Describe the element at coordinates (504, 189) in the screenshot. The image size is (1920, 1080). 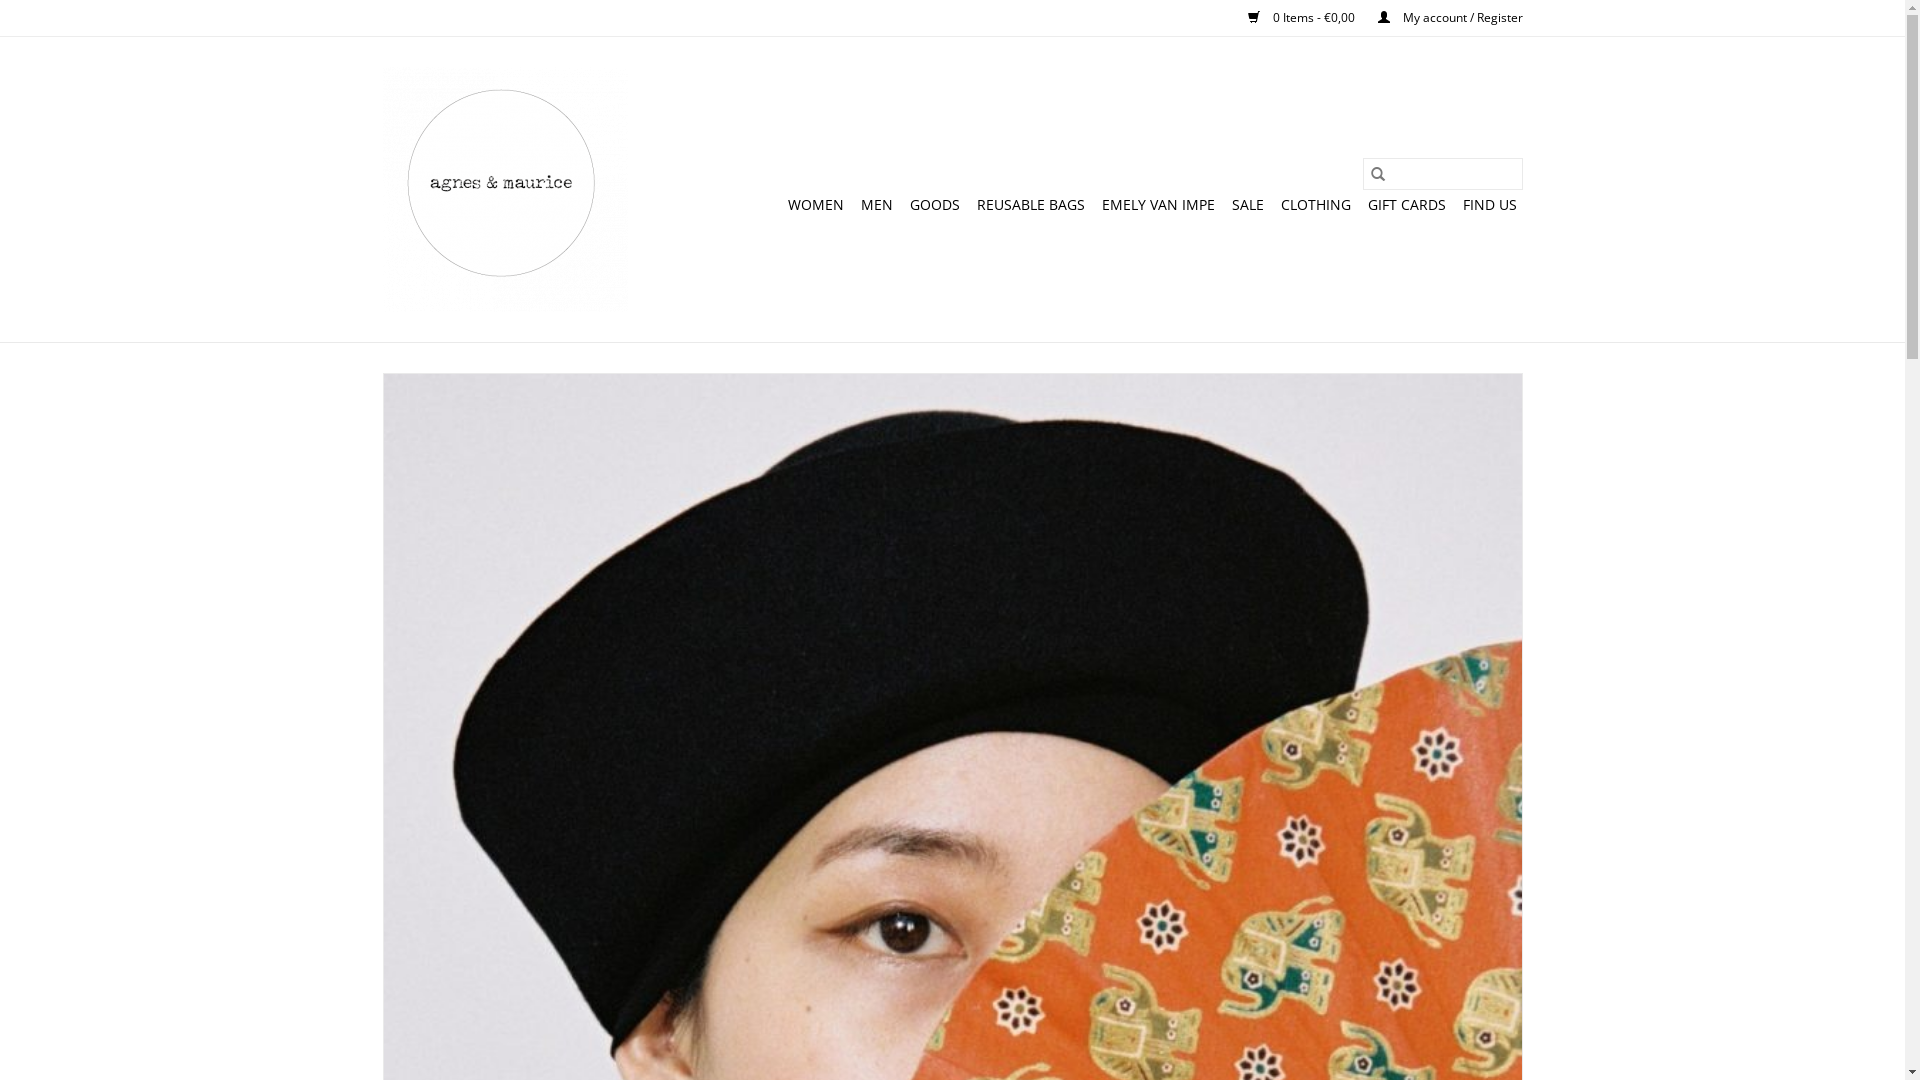
I see `Agnes & Maurice` at that location.